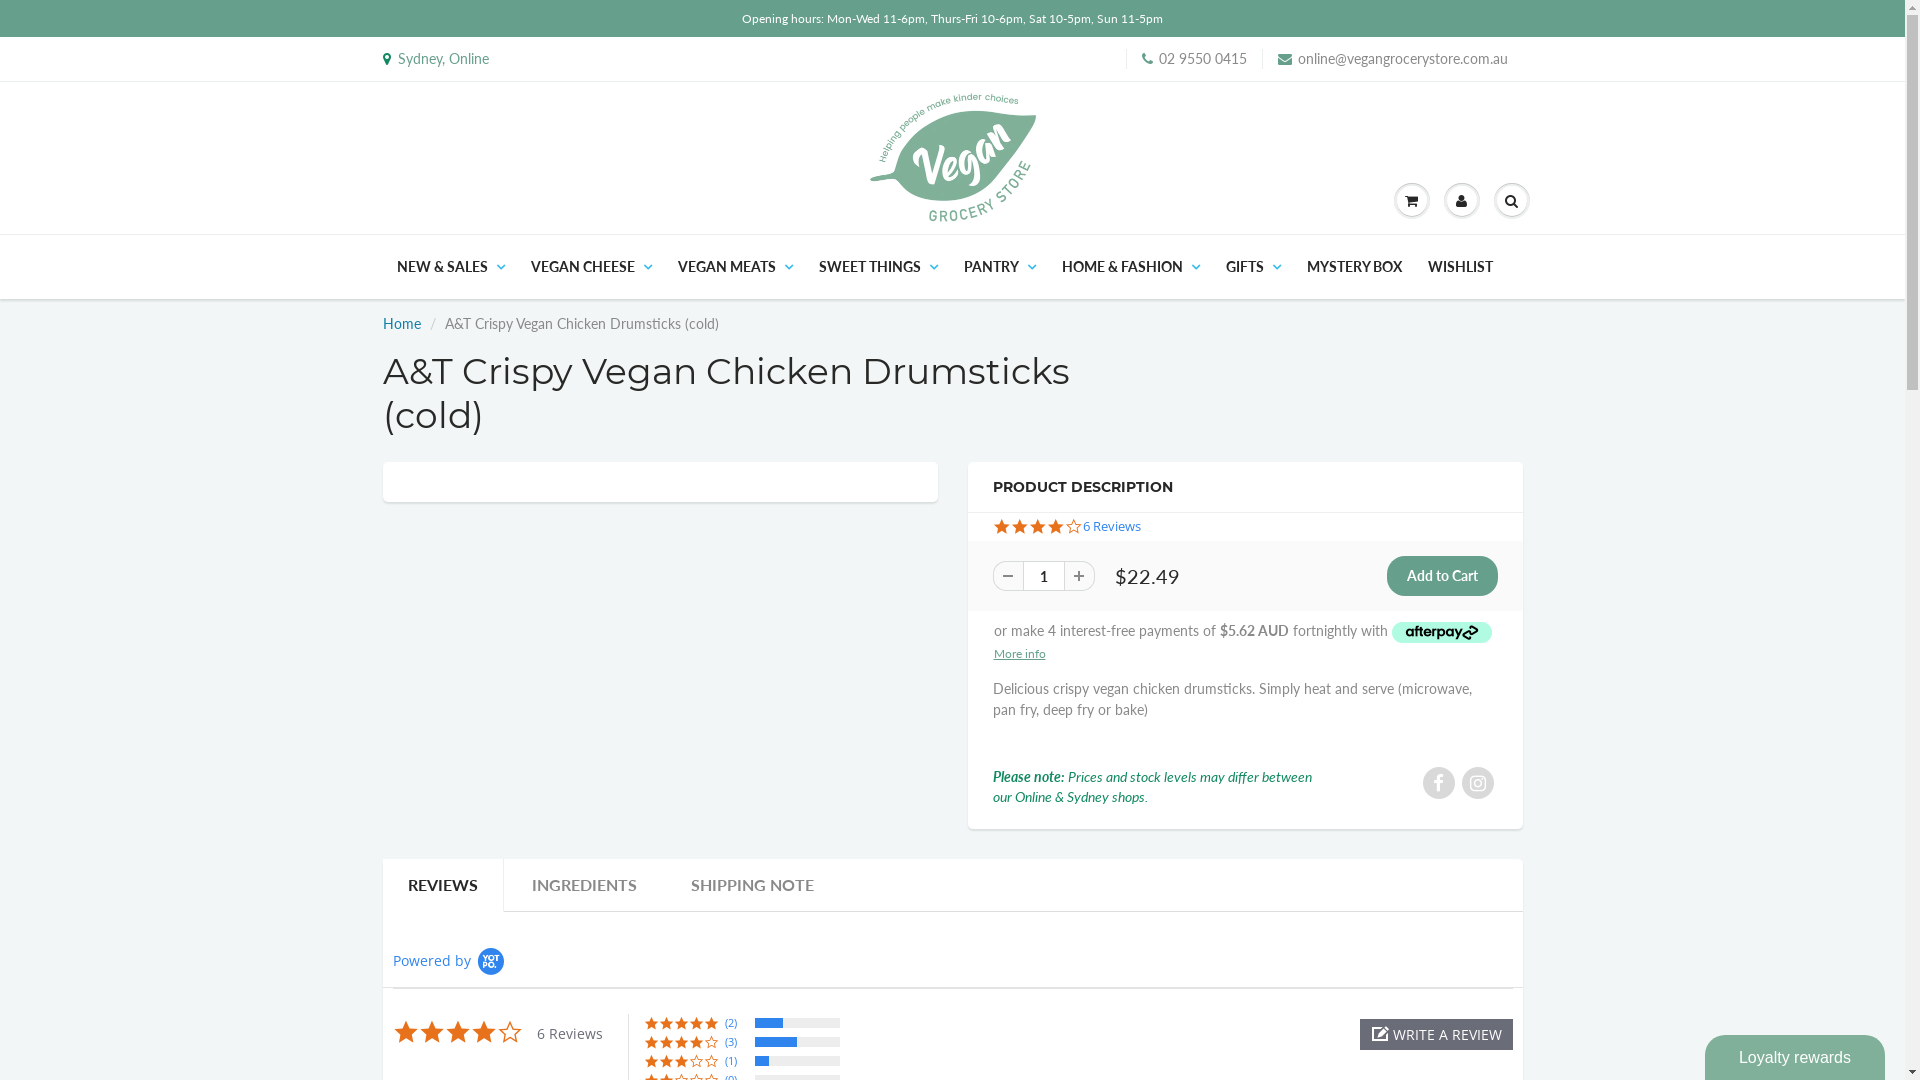  I want to click on INGREDIENTS, so click(584, 886).